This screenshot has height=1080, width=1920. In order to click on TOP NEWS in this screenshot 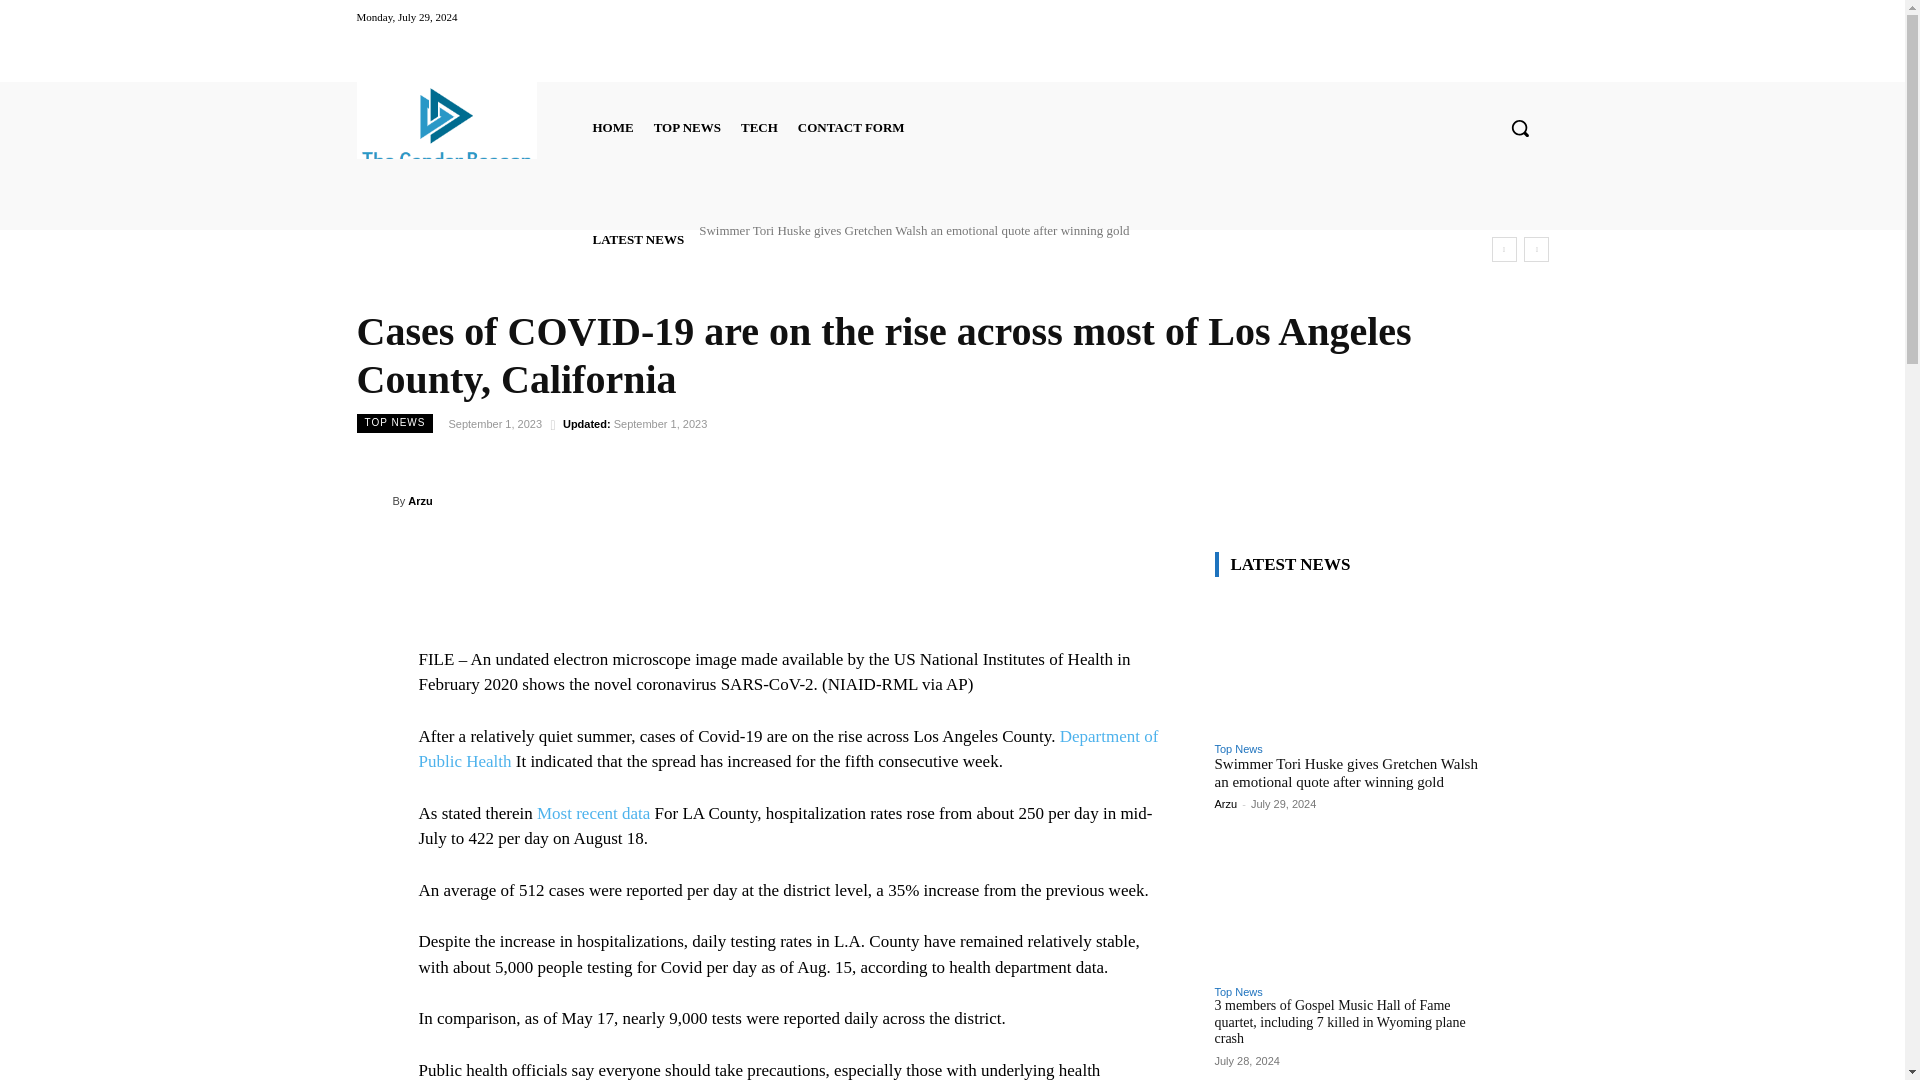, I will do `click(687, 128)`.